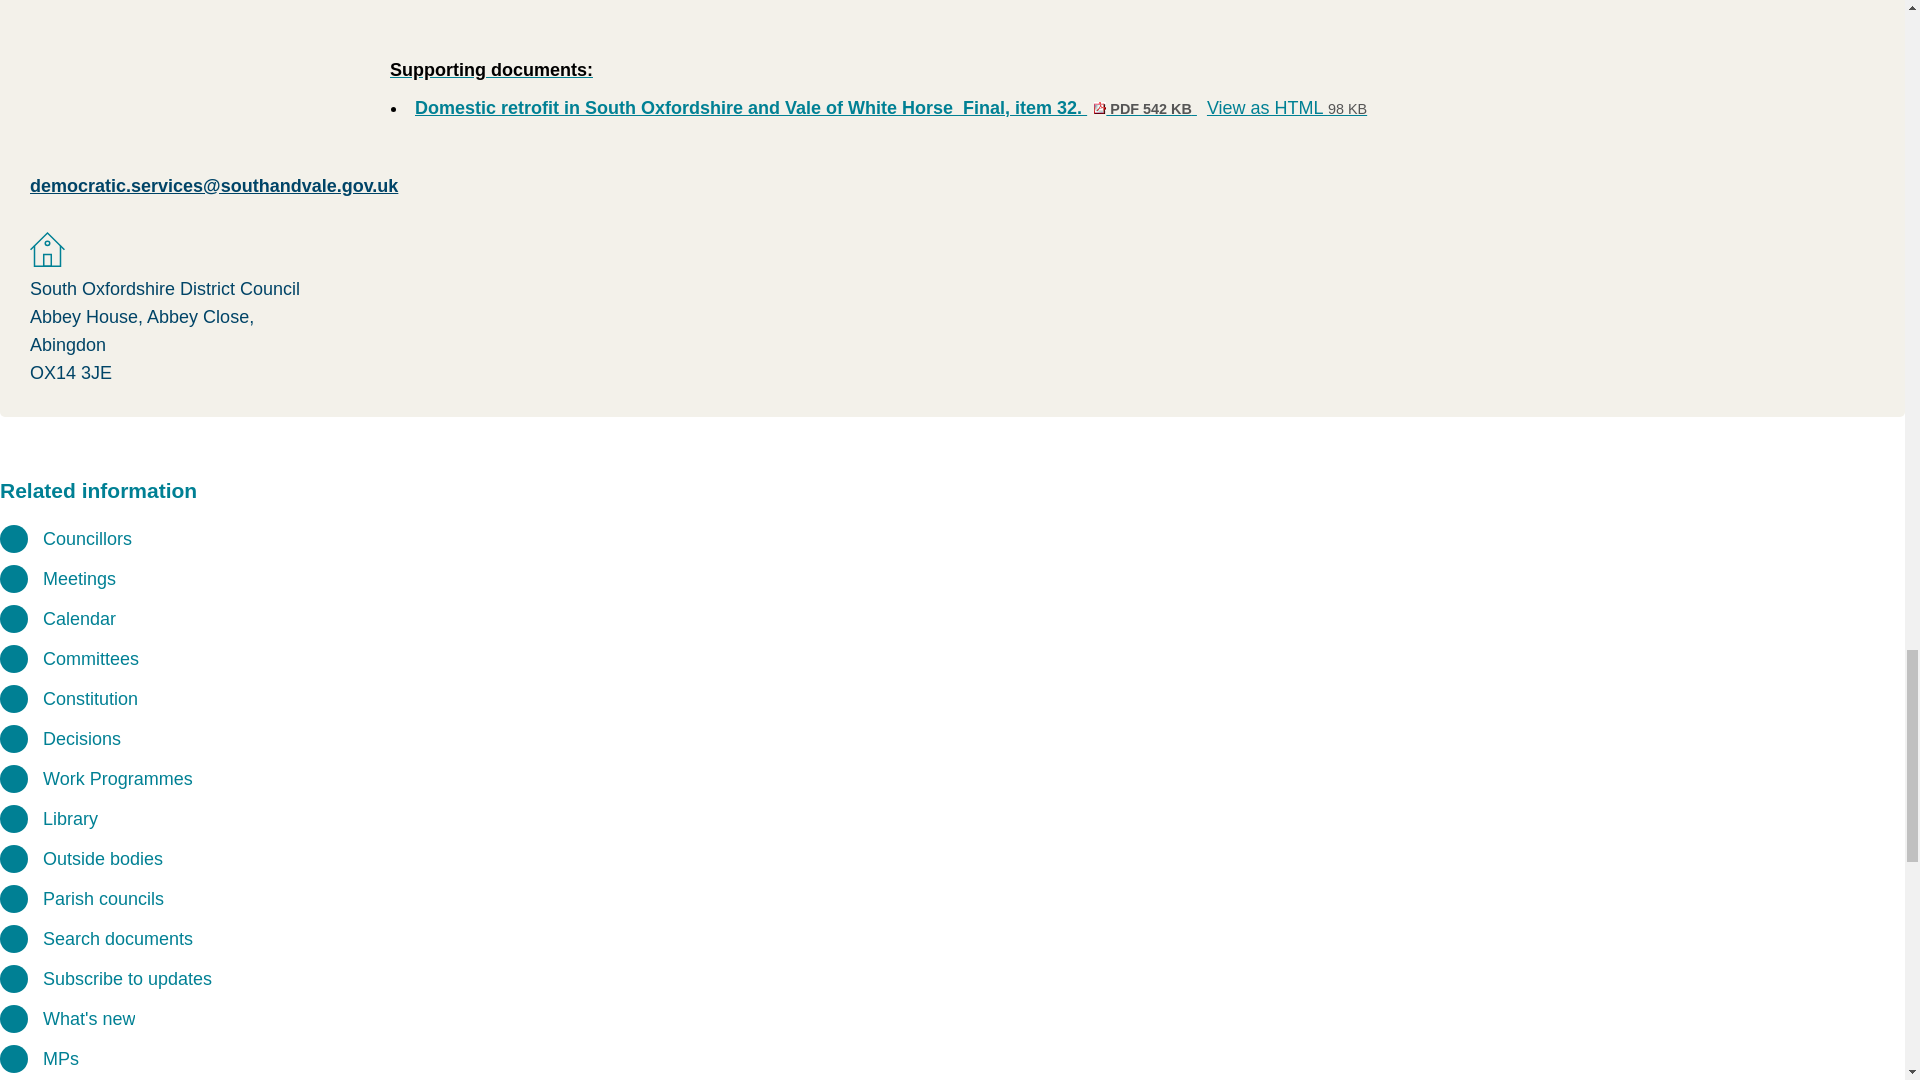 This screenshot has height=1080, width=1920. What do you see at coordinates (126, 978) in the screenshot?
I see `Subscribe to updates` at bounding box center [126, 978].